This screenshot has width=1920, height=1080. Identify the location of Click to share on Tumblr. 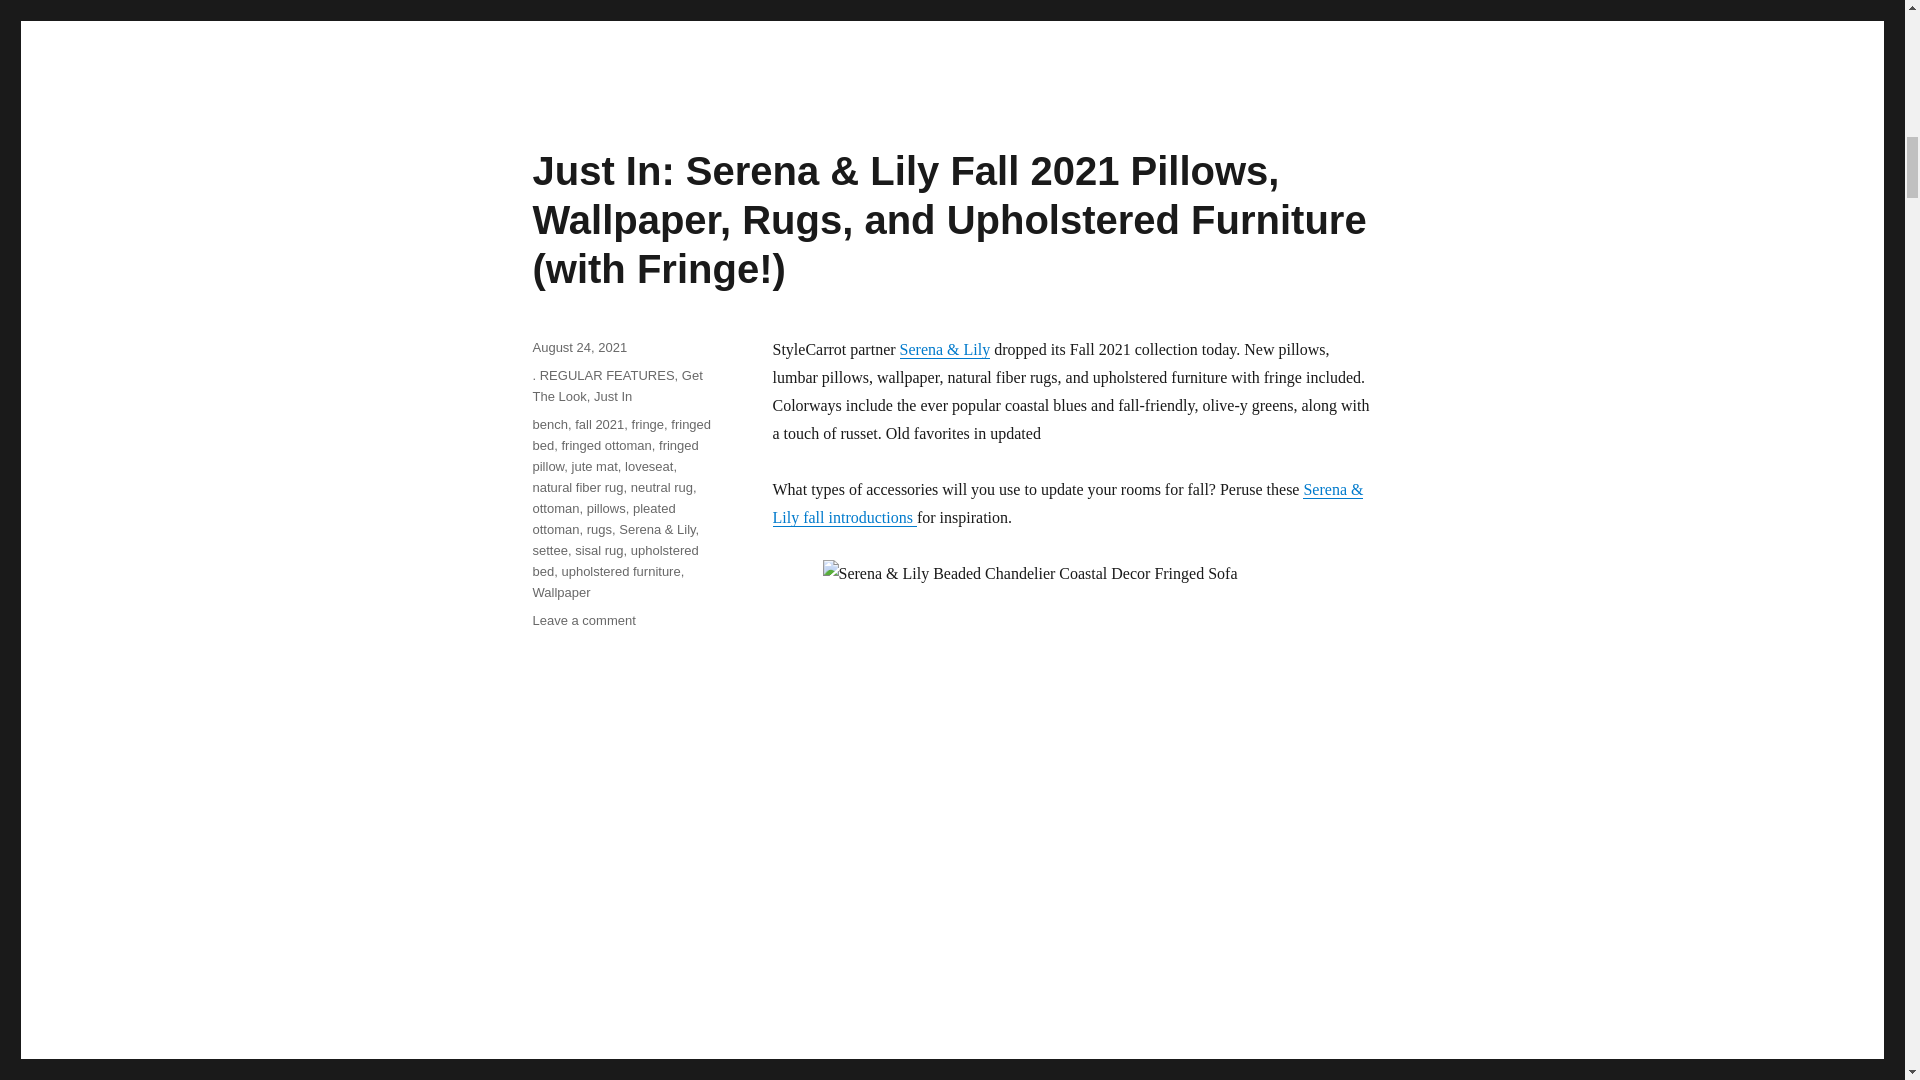
(1117, 6).